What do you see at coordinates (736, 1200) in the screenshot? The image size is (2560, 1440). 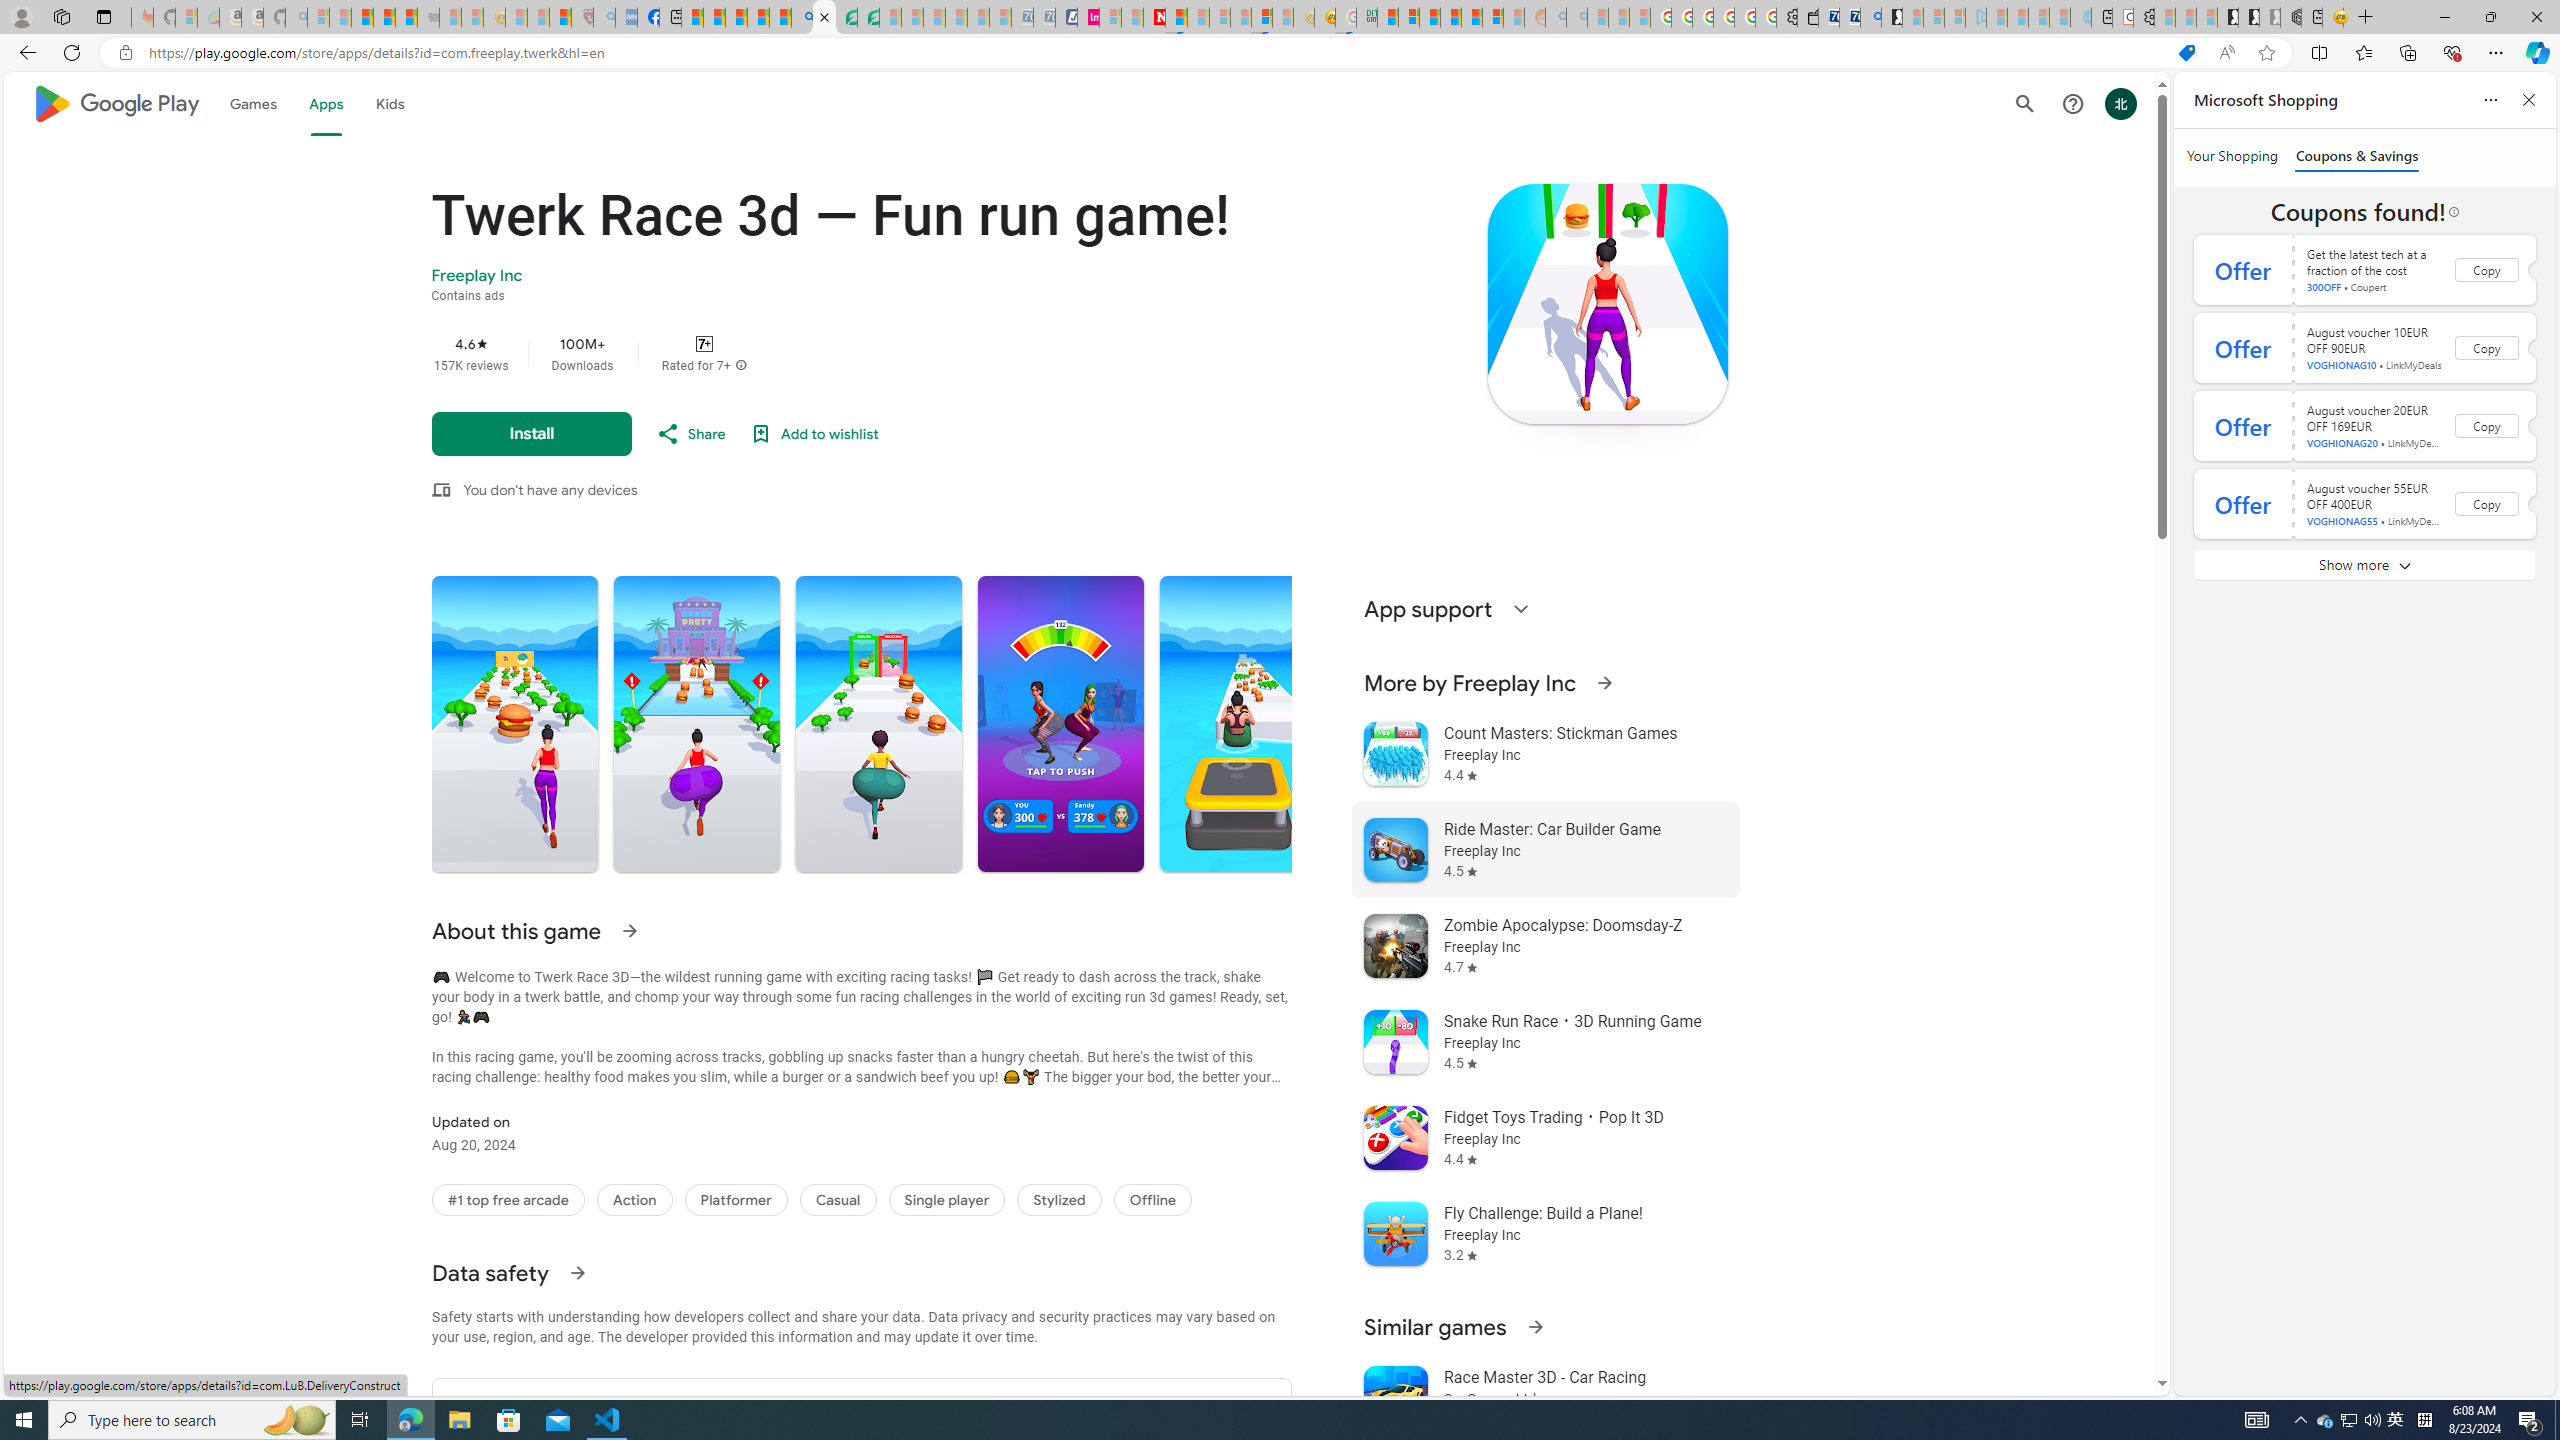 I see `Platformer` at bounding box center [736, 1200].